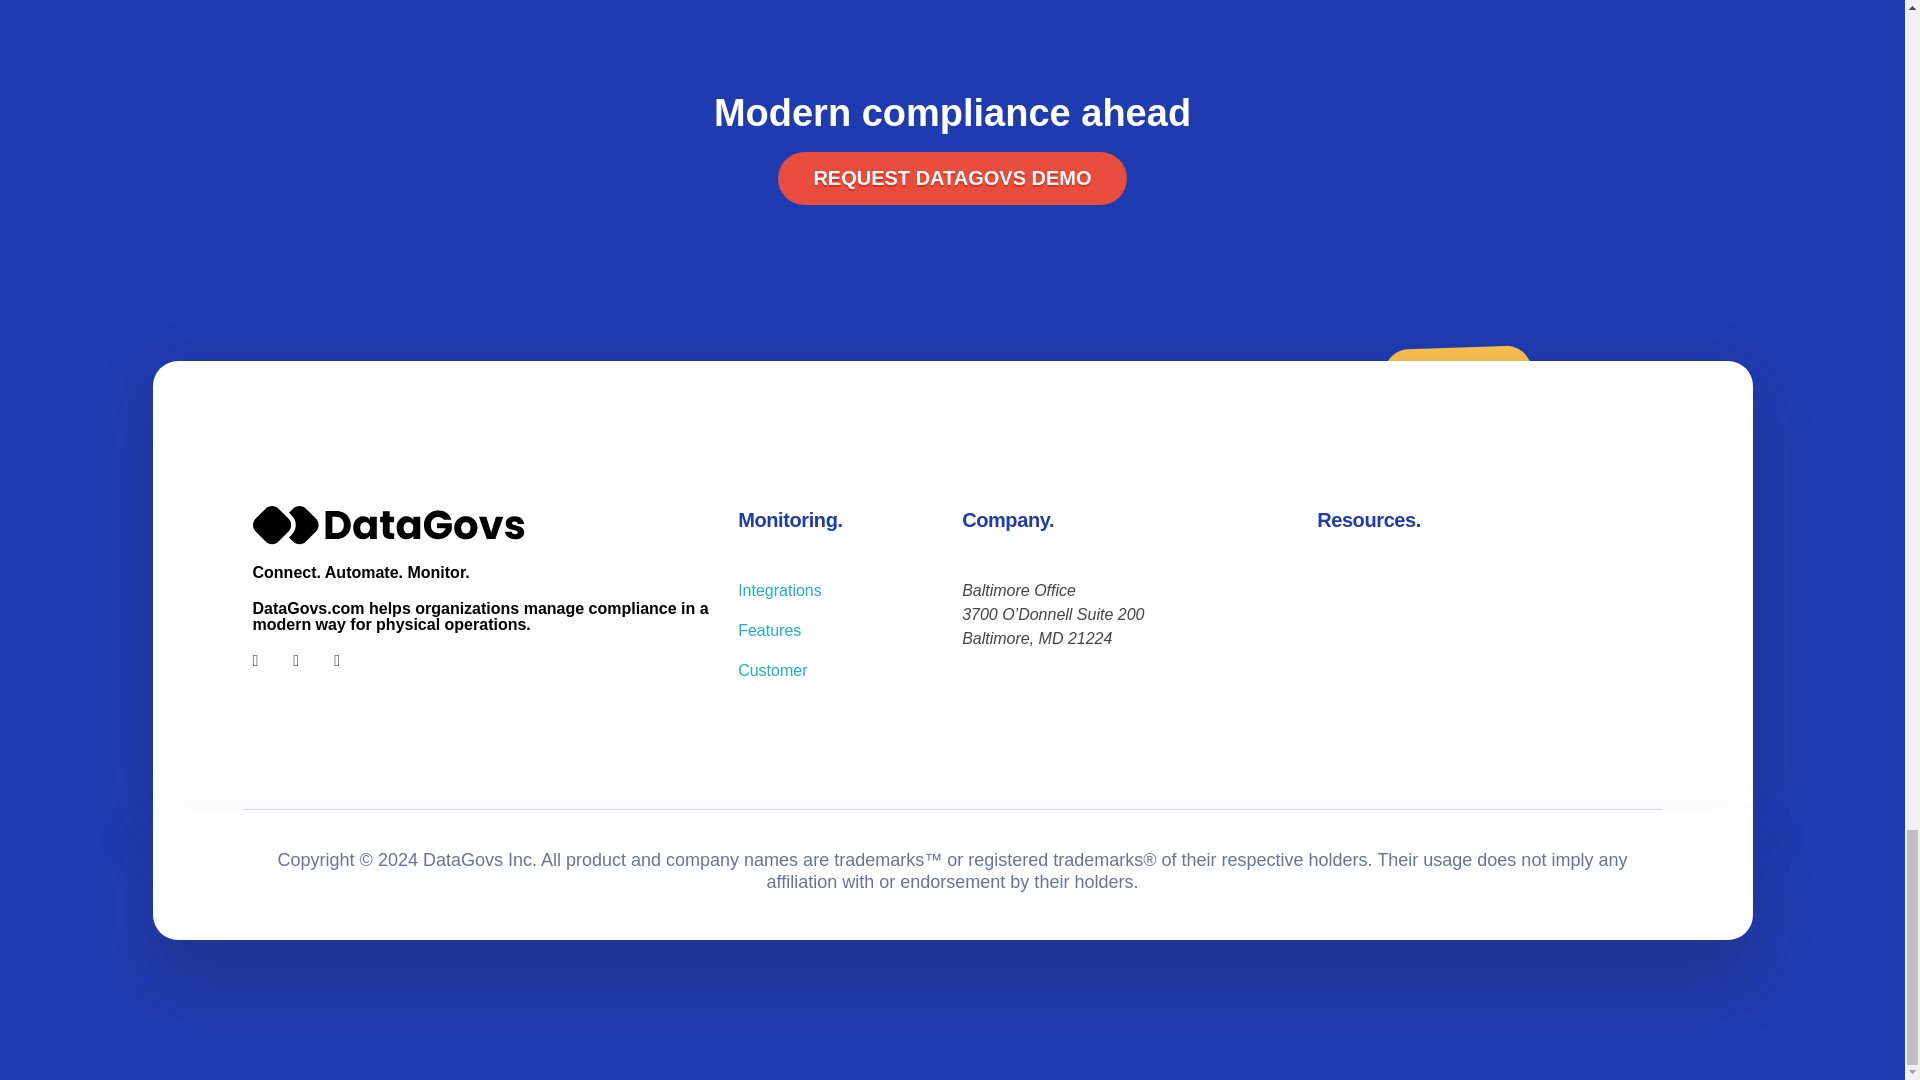 The height and width of the screenshot is (1080, 1920). What do you see at coordinates (951, 178) in the screenshot?
I see `REQUEST DATAGOVS DEMO` at bounding box center [951, 178].